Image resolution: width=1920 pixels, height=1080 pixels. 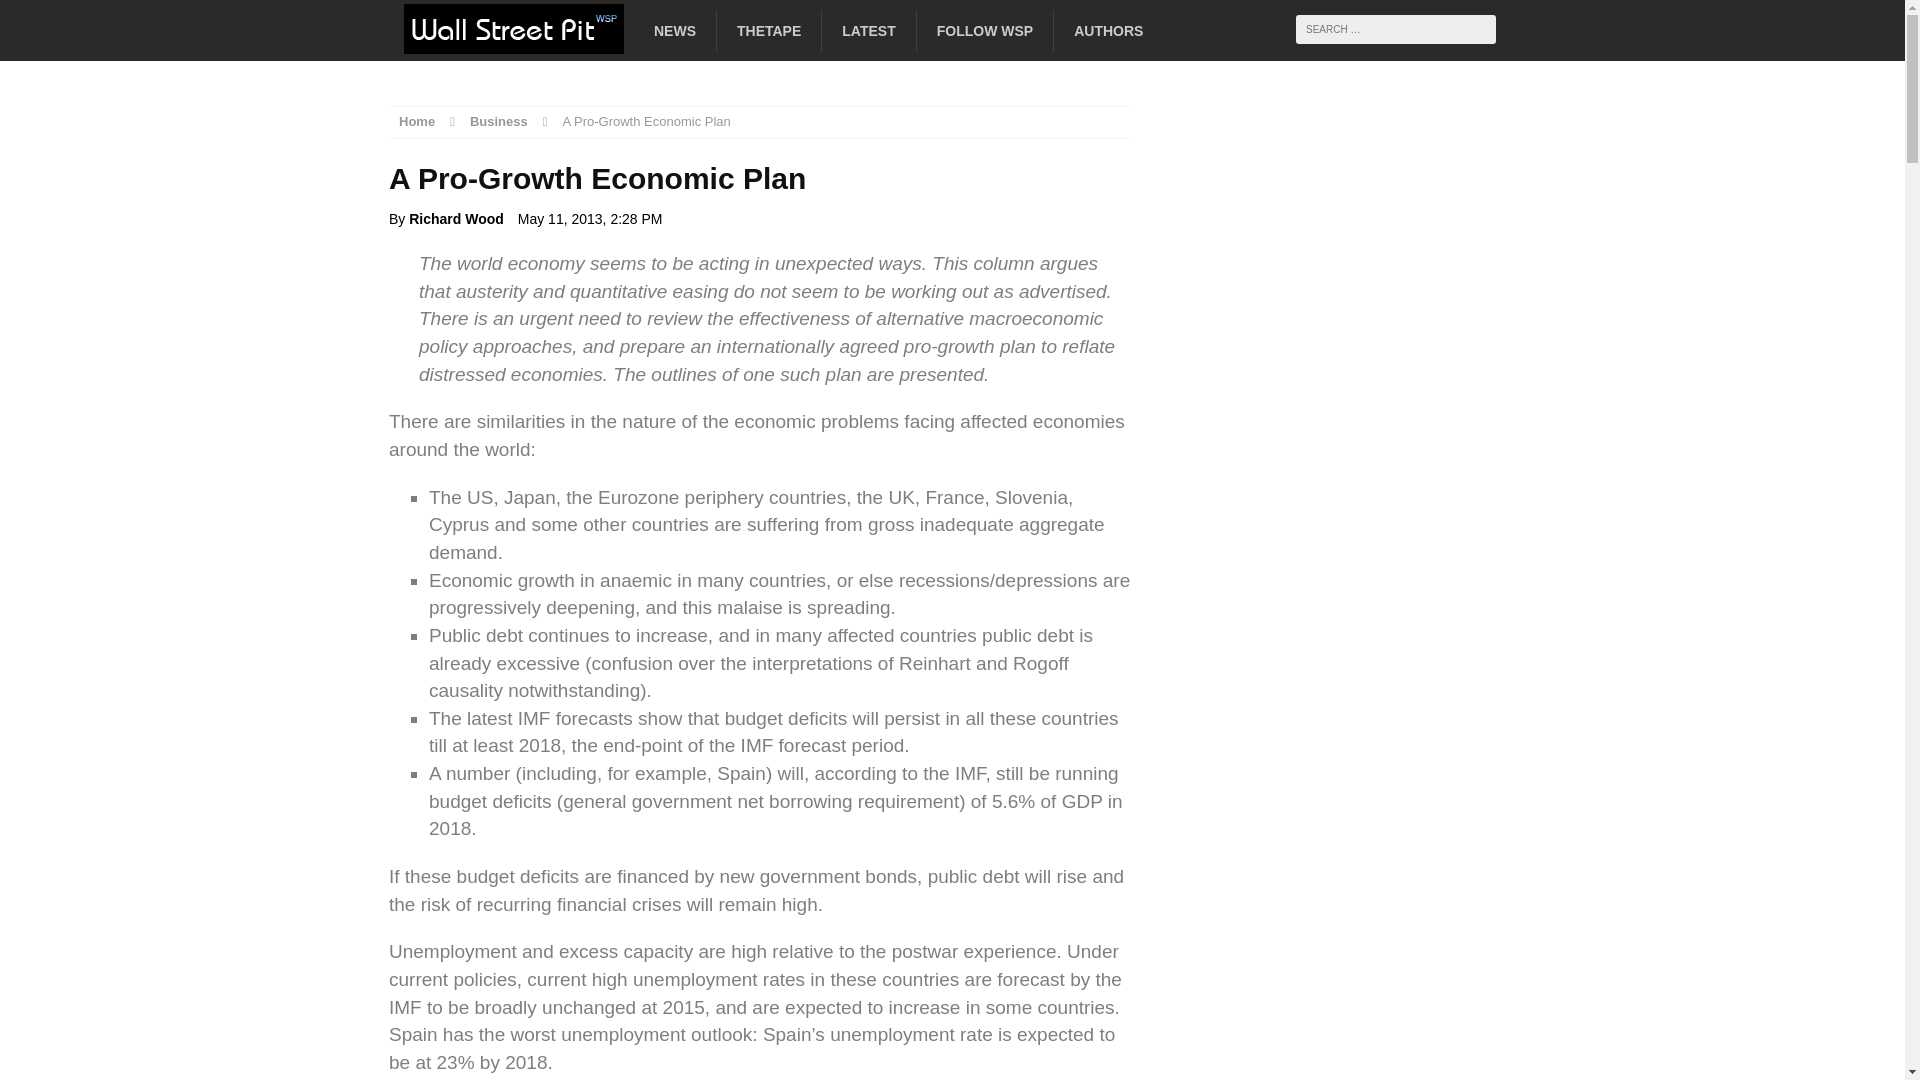 I want to click on LATEST, so click(x=868, y=30).